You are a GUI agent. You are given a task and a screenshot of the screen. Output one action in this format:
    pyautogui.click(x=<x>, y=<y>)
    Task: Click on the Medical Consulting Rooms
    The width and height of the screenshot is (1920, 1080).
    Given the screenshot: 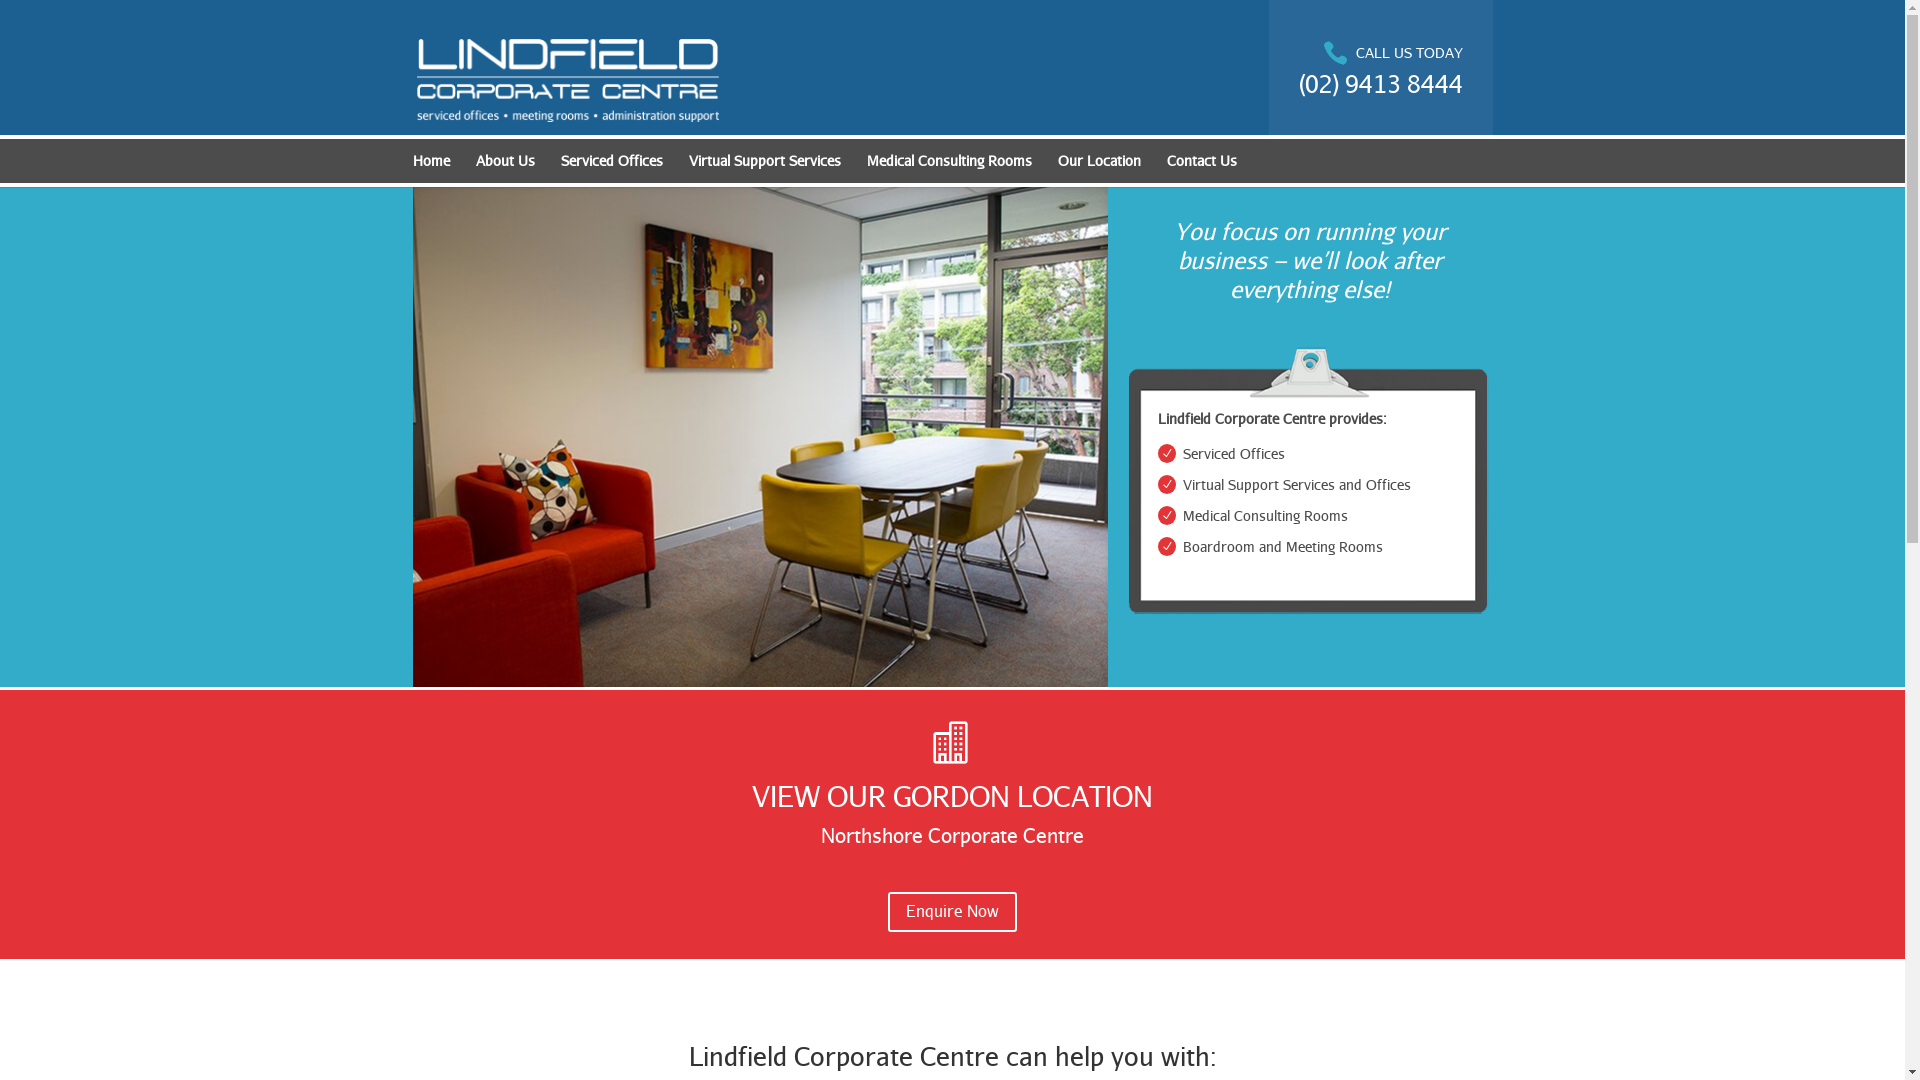 What is the action you would take?
    pyautogui.click(x=948, y=166)
    